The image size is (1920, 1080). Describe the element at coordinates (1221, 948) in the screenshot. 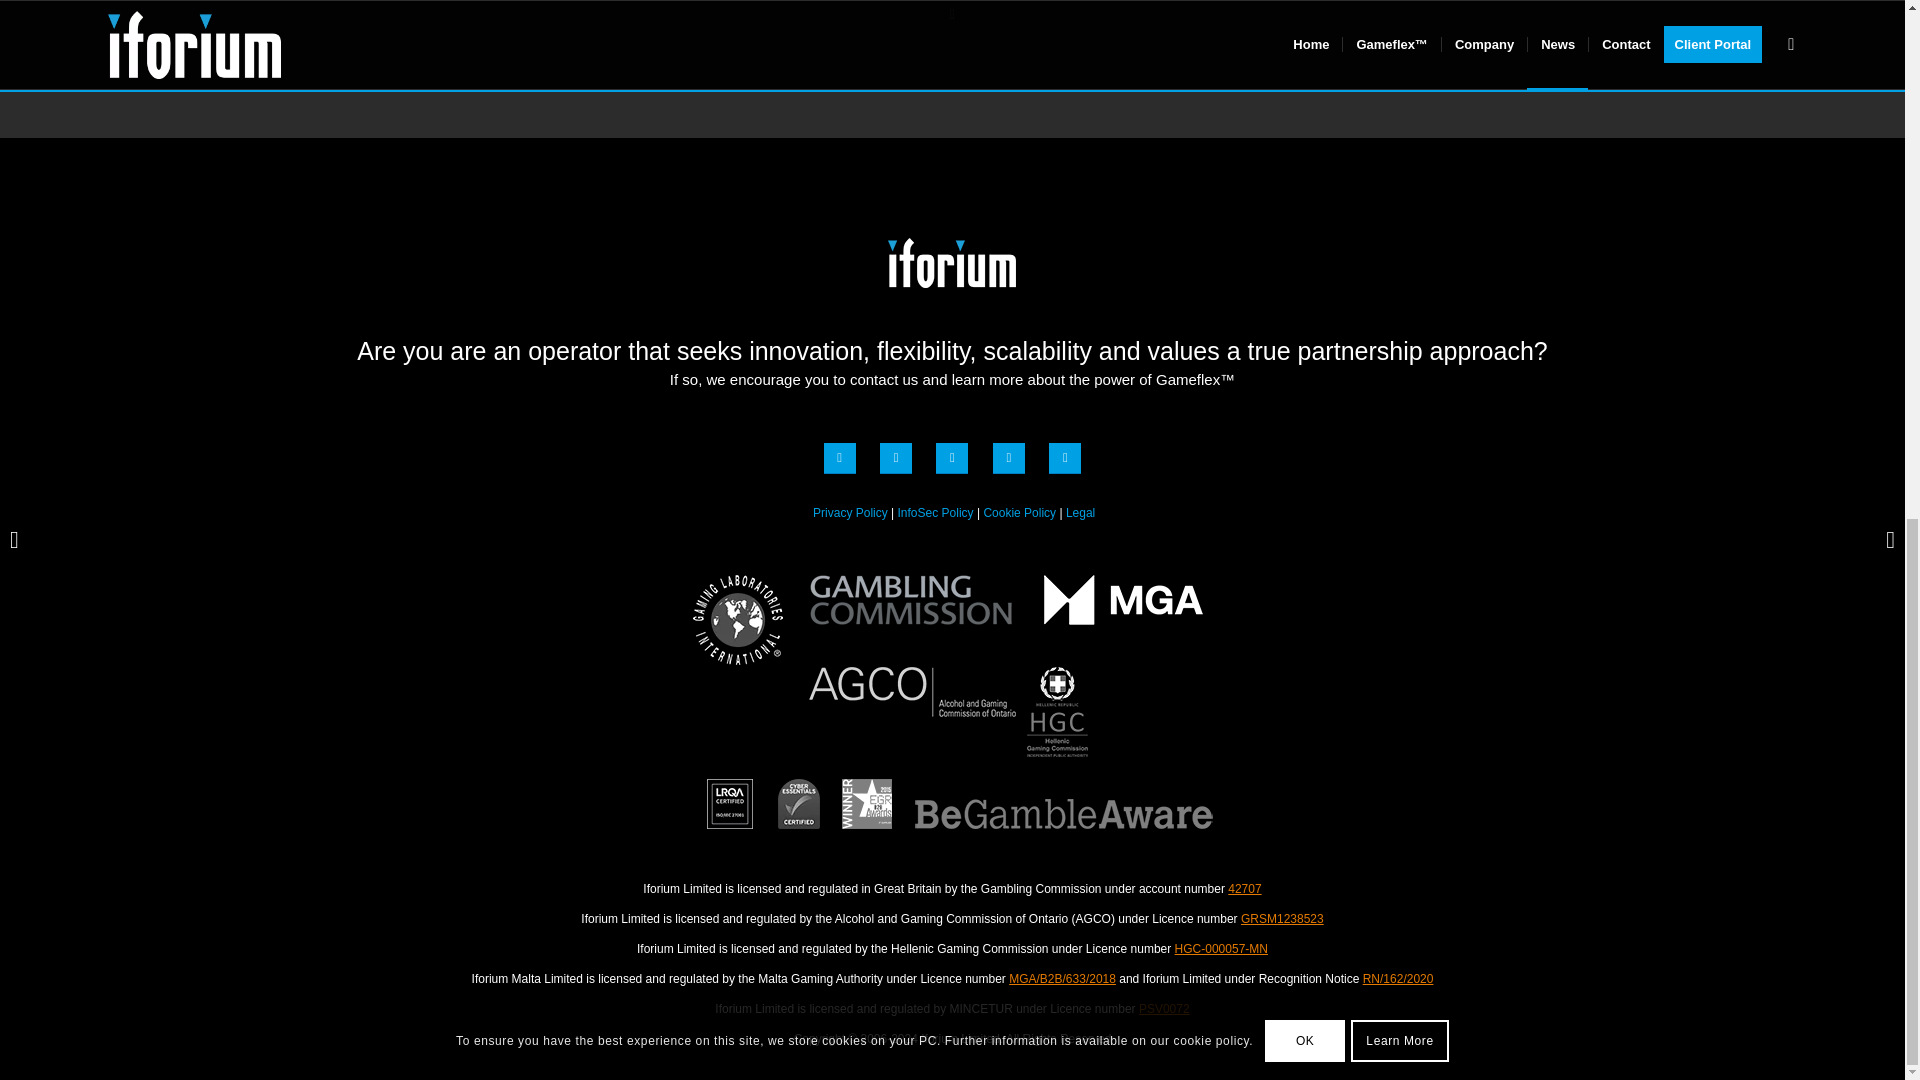

I see `HGC-000057-MN` at that location.